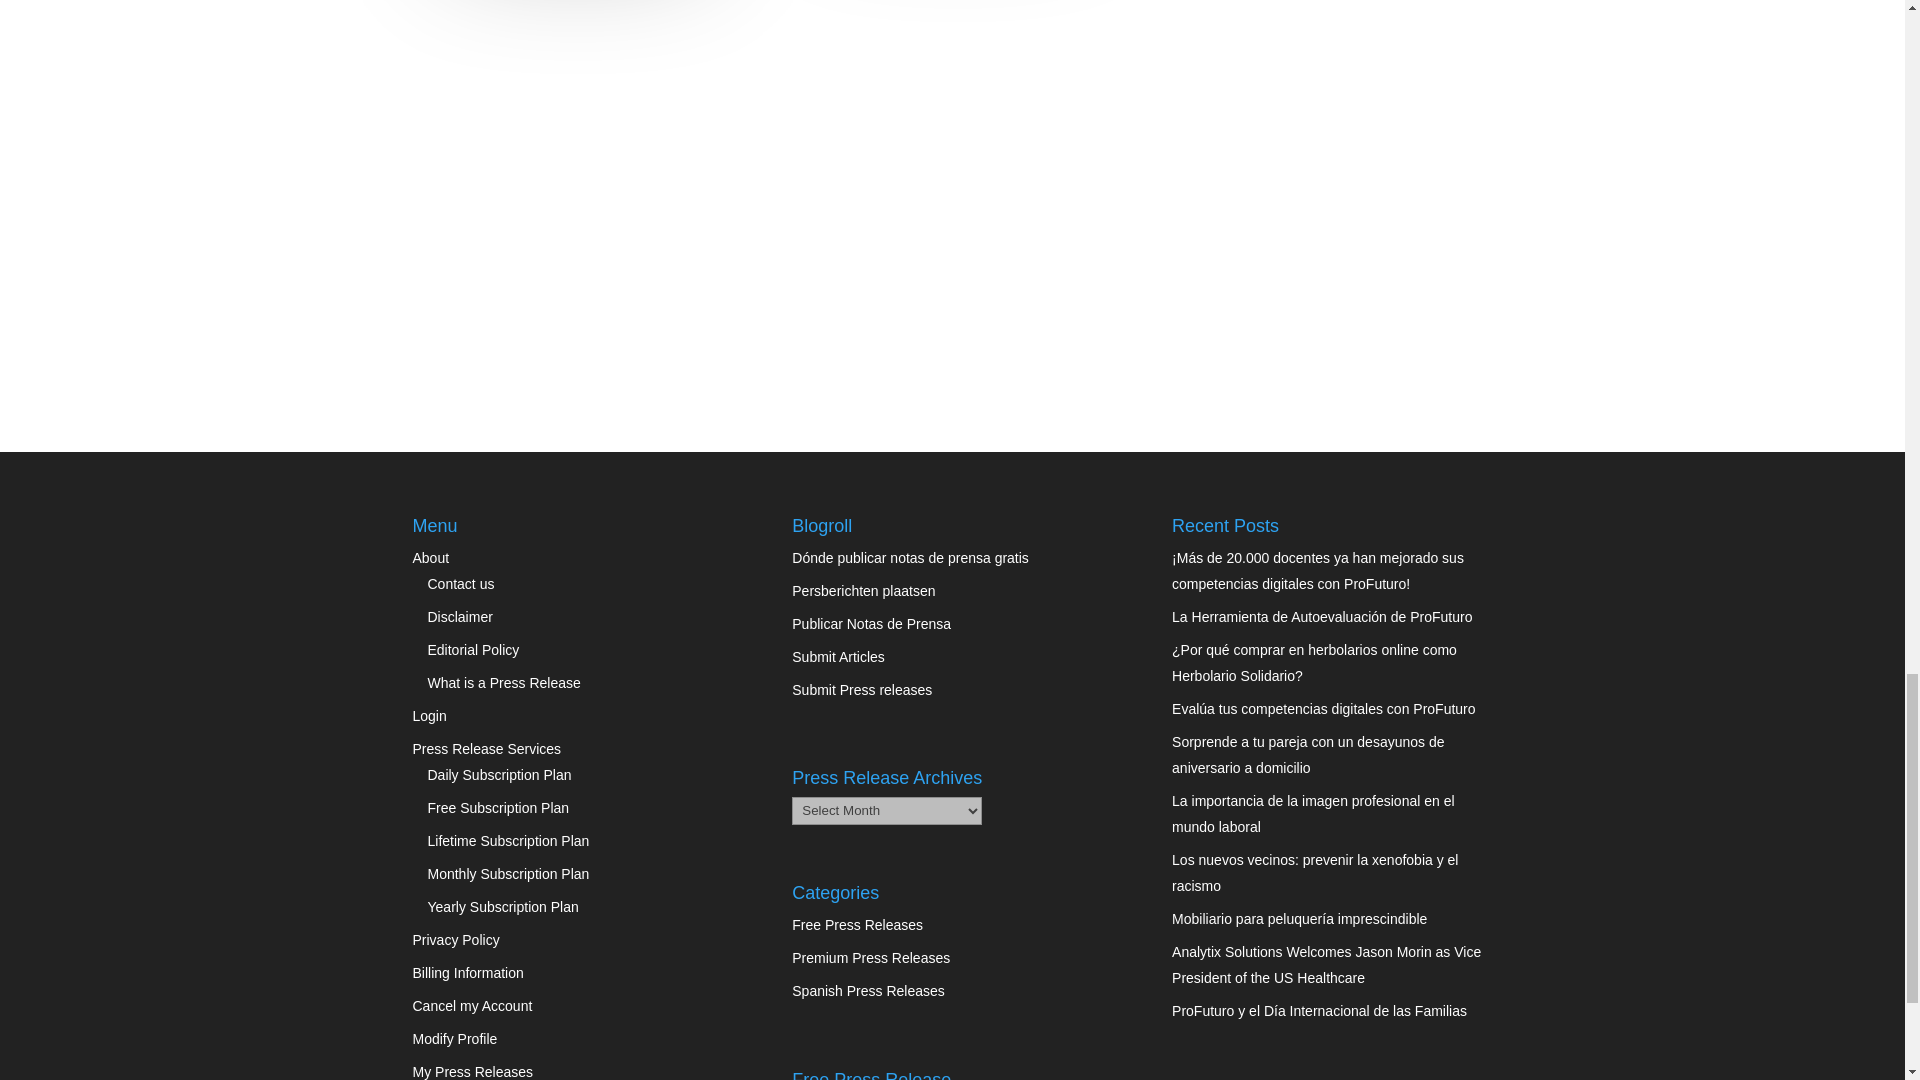 This screenshot has height=1080, width=1920. Describe the element at coordinates (430, 557) in the screenshot. I see `About` at that location.